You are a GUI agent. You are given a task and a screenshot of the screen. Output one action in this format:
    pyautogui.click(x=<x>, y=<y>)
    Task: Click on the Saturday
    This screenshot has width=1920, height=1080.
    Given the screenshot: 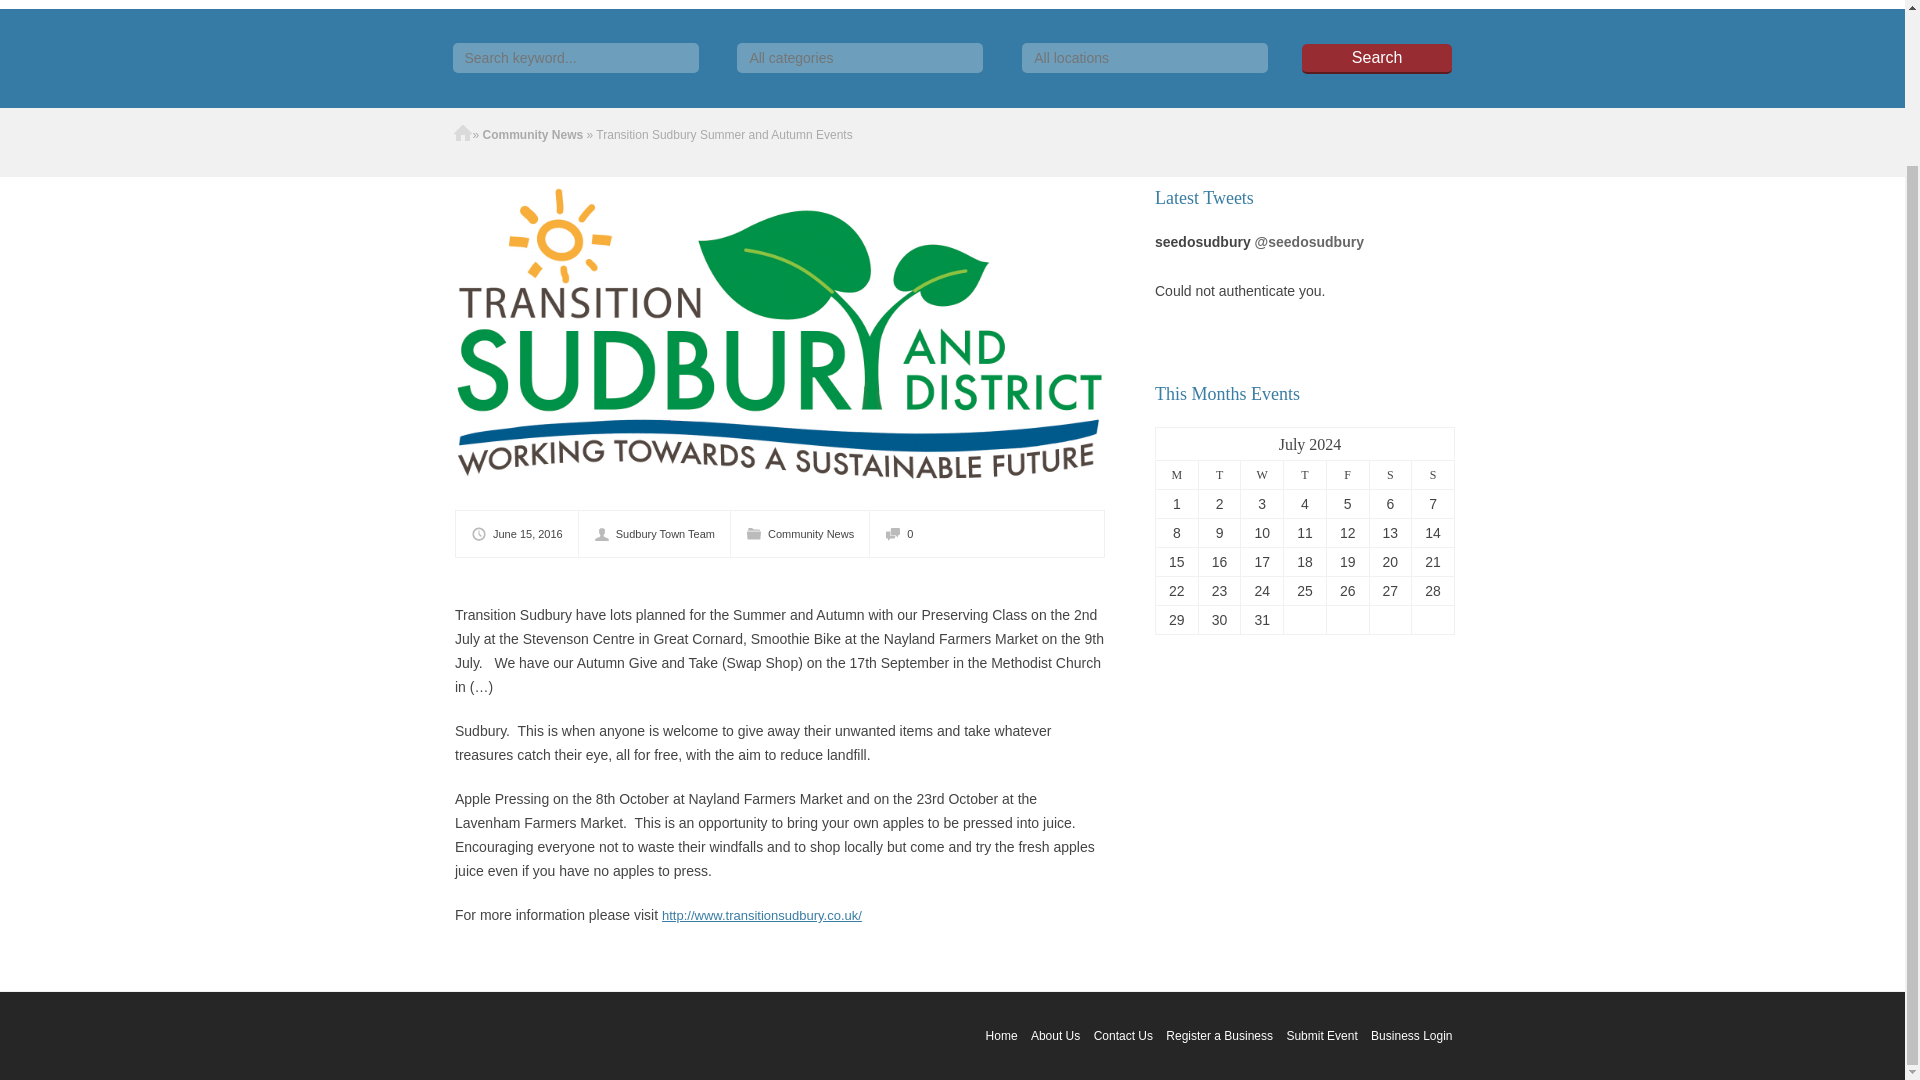 What is the action you would take?
    pyautogui.click(x=1390, y=474)
    